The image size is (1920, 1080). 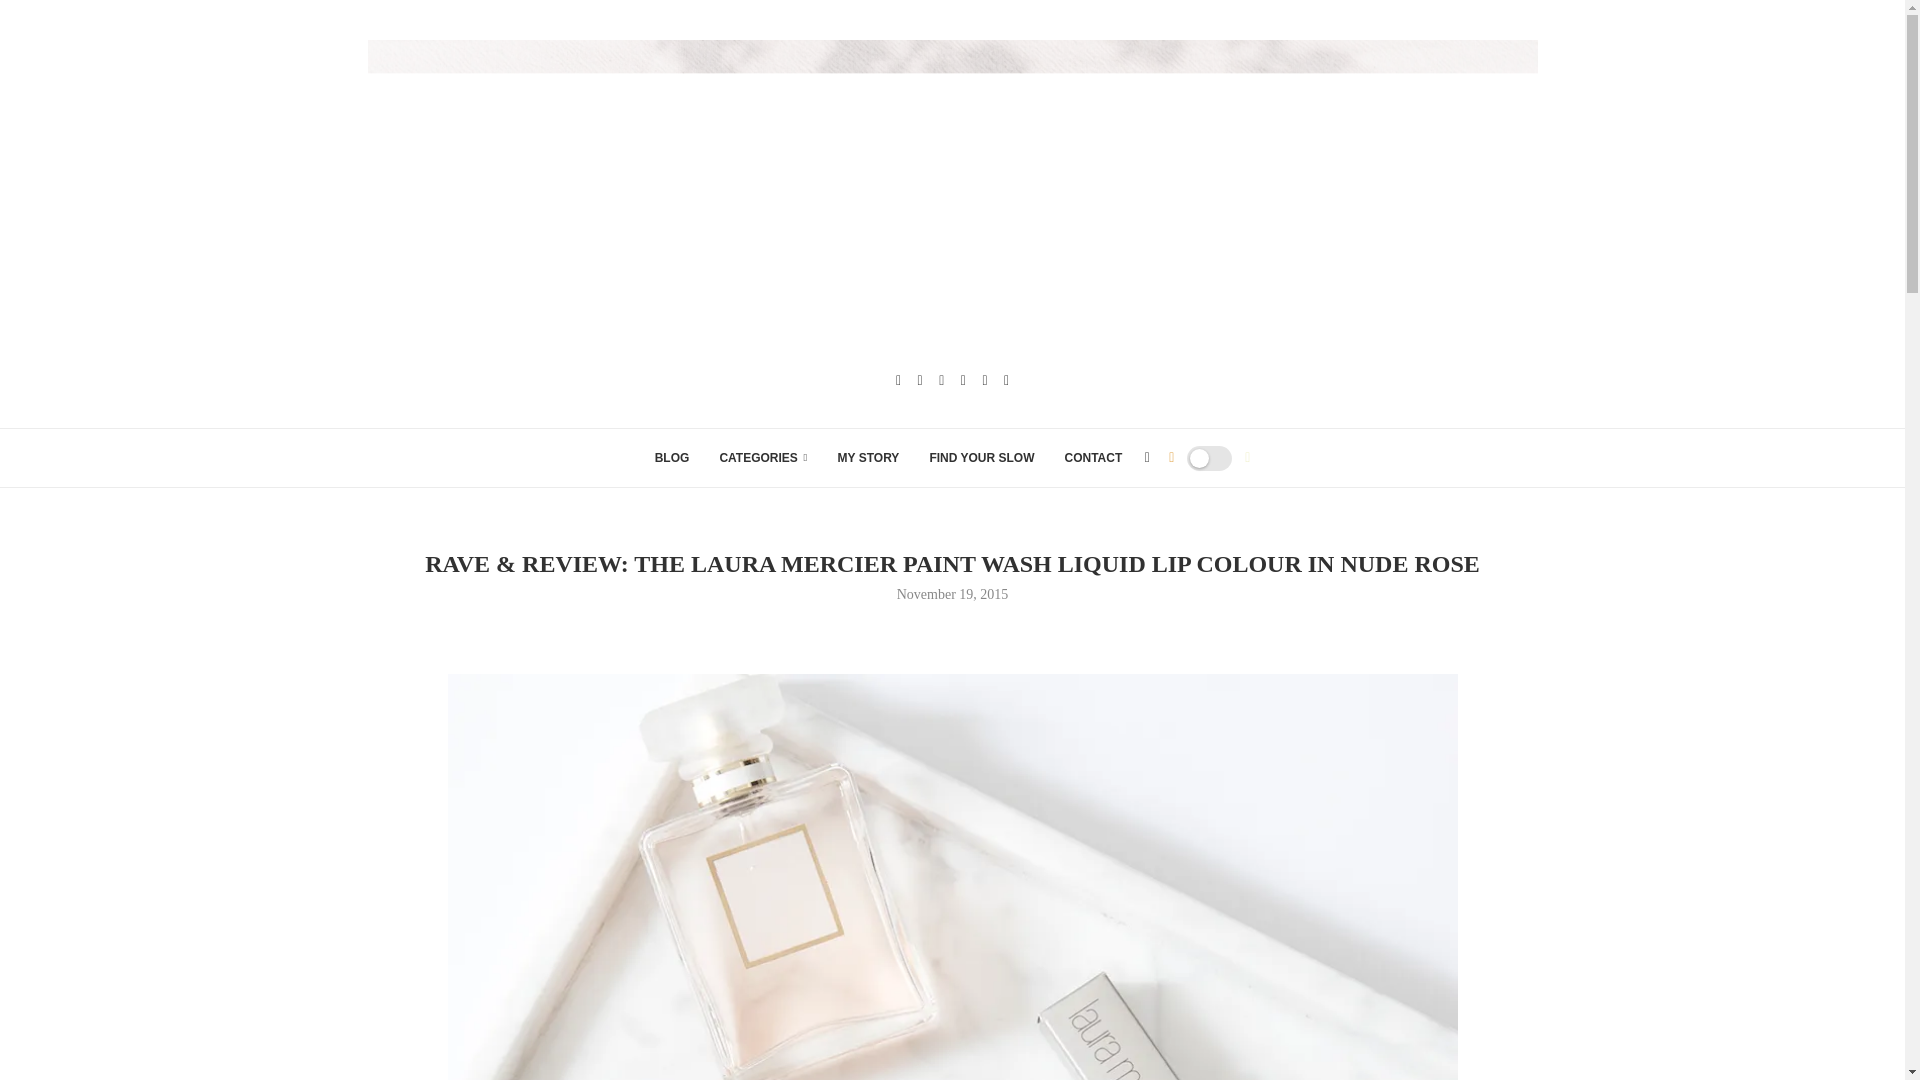 I want to click on FIND YOUR SLOW, so click(x=982, y=458).